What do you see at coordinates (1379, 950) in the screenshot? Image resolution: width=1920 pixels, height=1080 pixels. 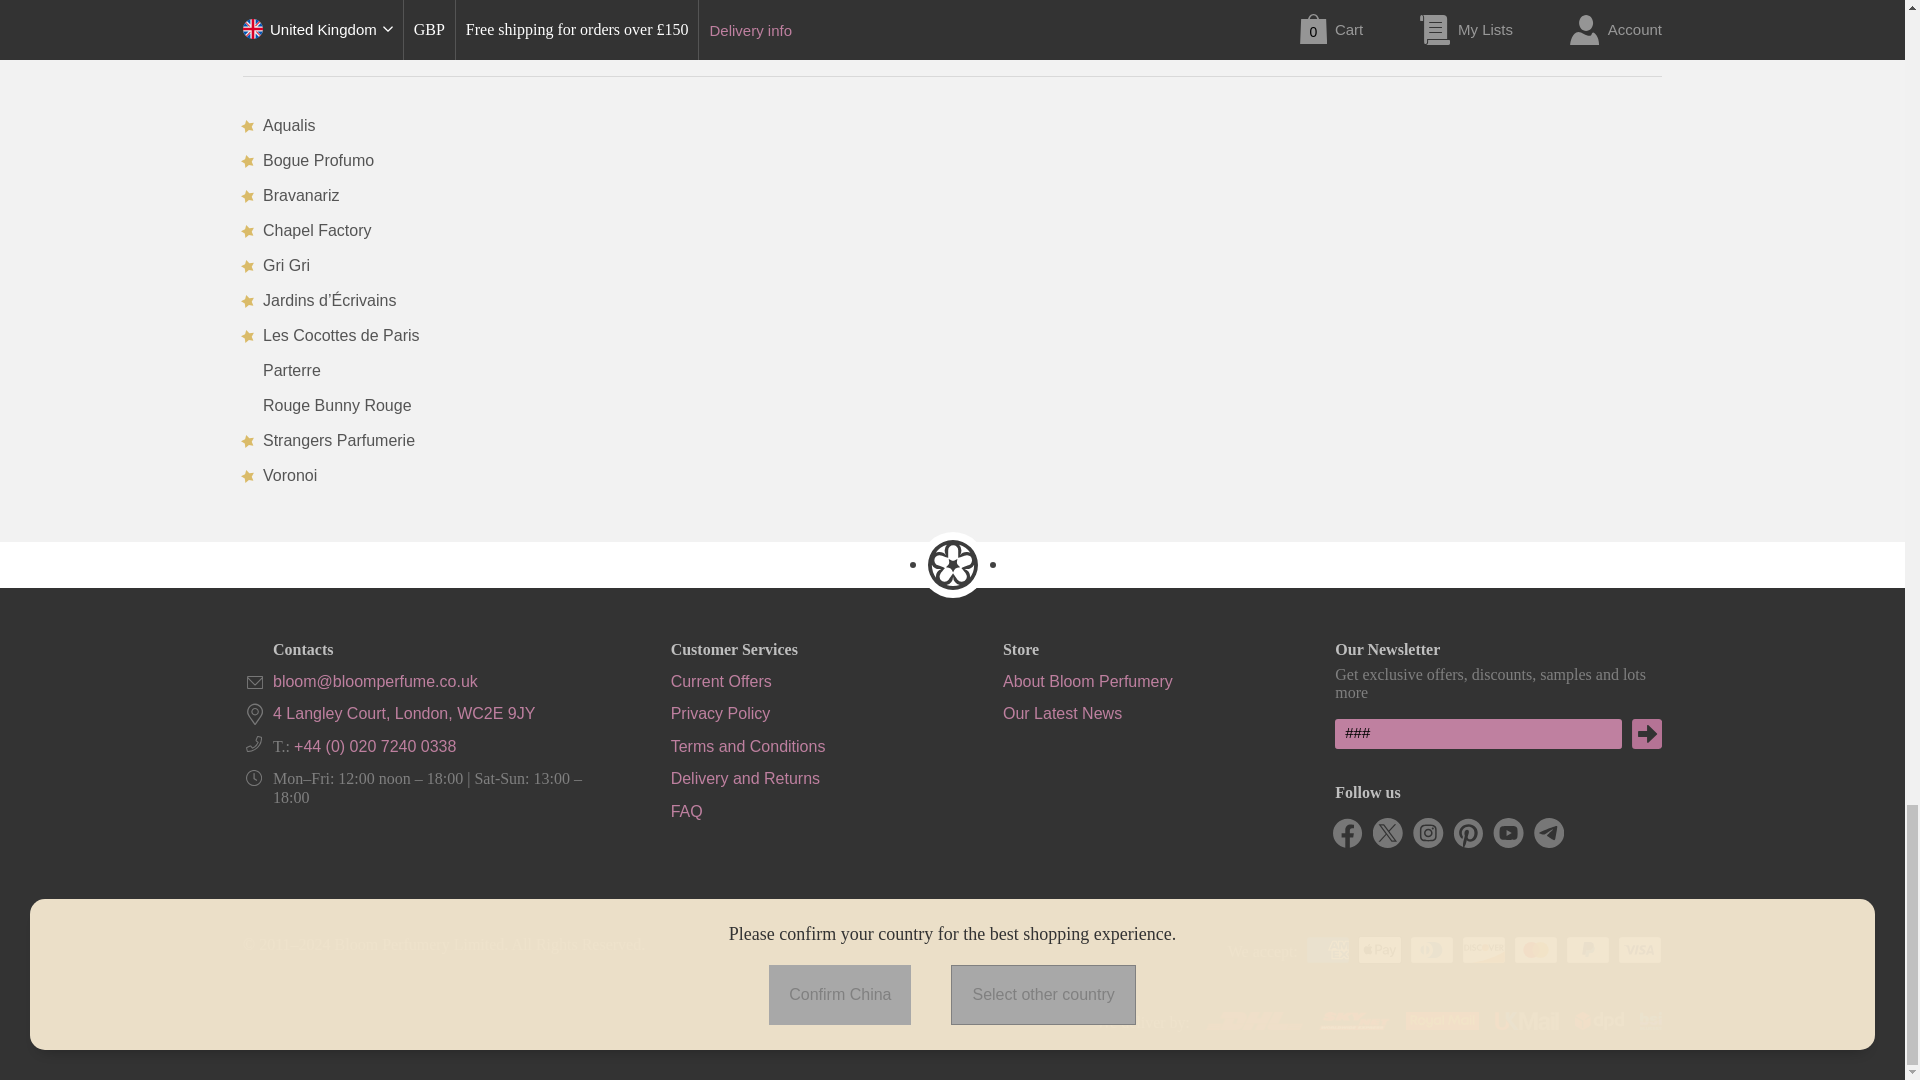 I see `Apple Pay` at bounding box center [1379, 950].